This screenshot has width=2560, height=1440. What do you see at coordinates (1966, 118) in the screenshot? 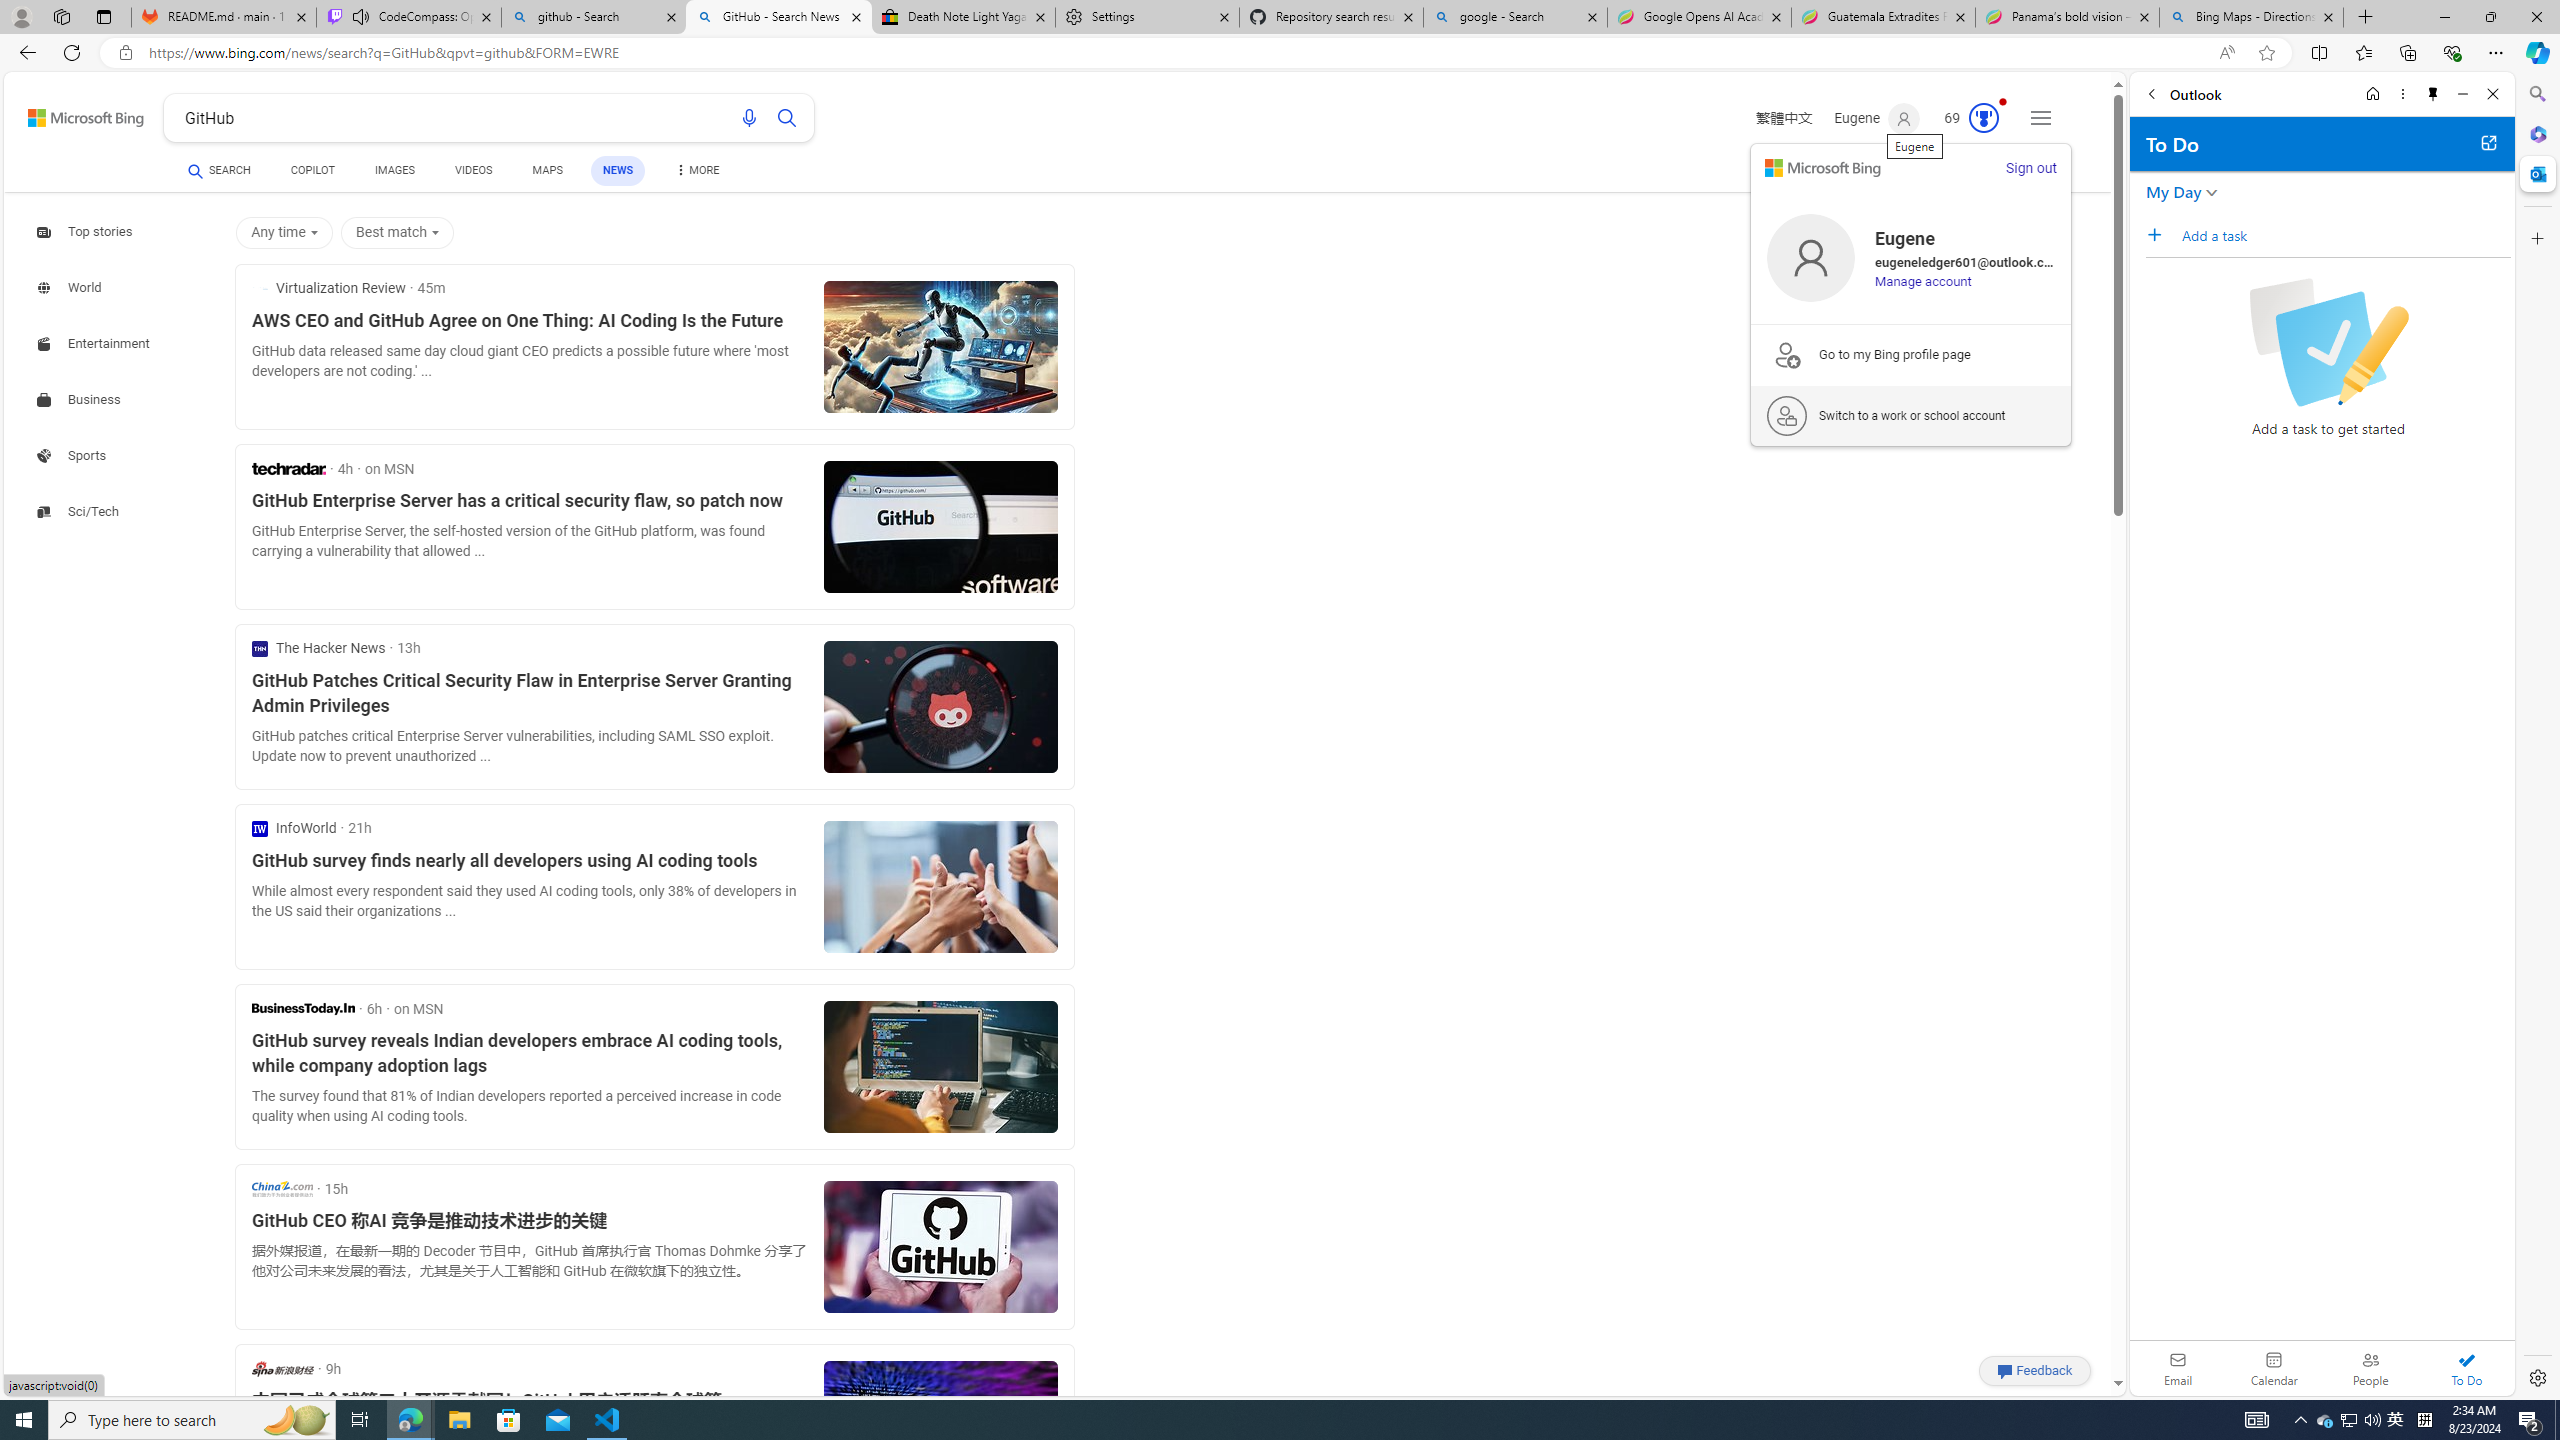
I see `Microsoft Rewards 66` at bounding box center [1966, 118].